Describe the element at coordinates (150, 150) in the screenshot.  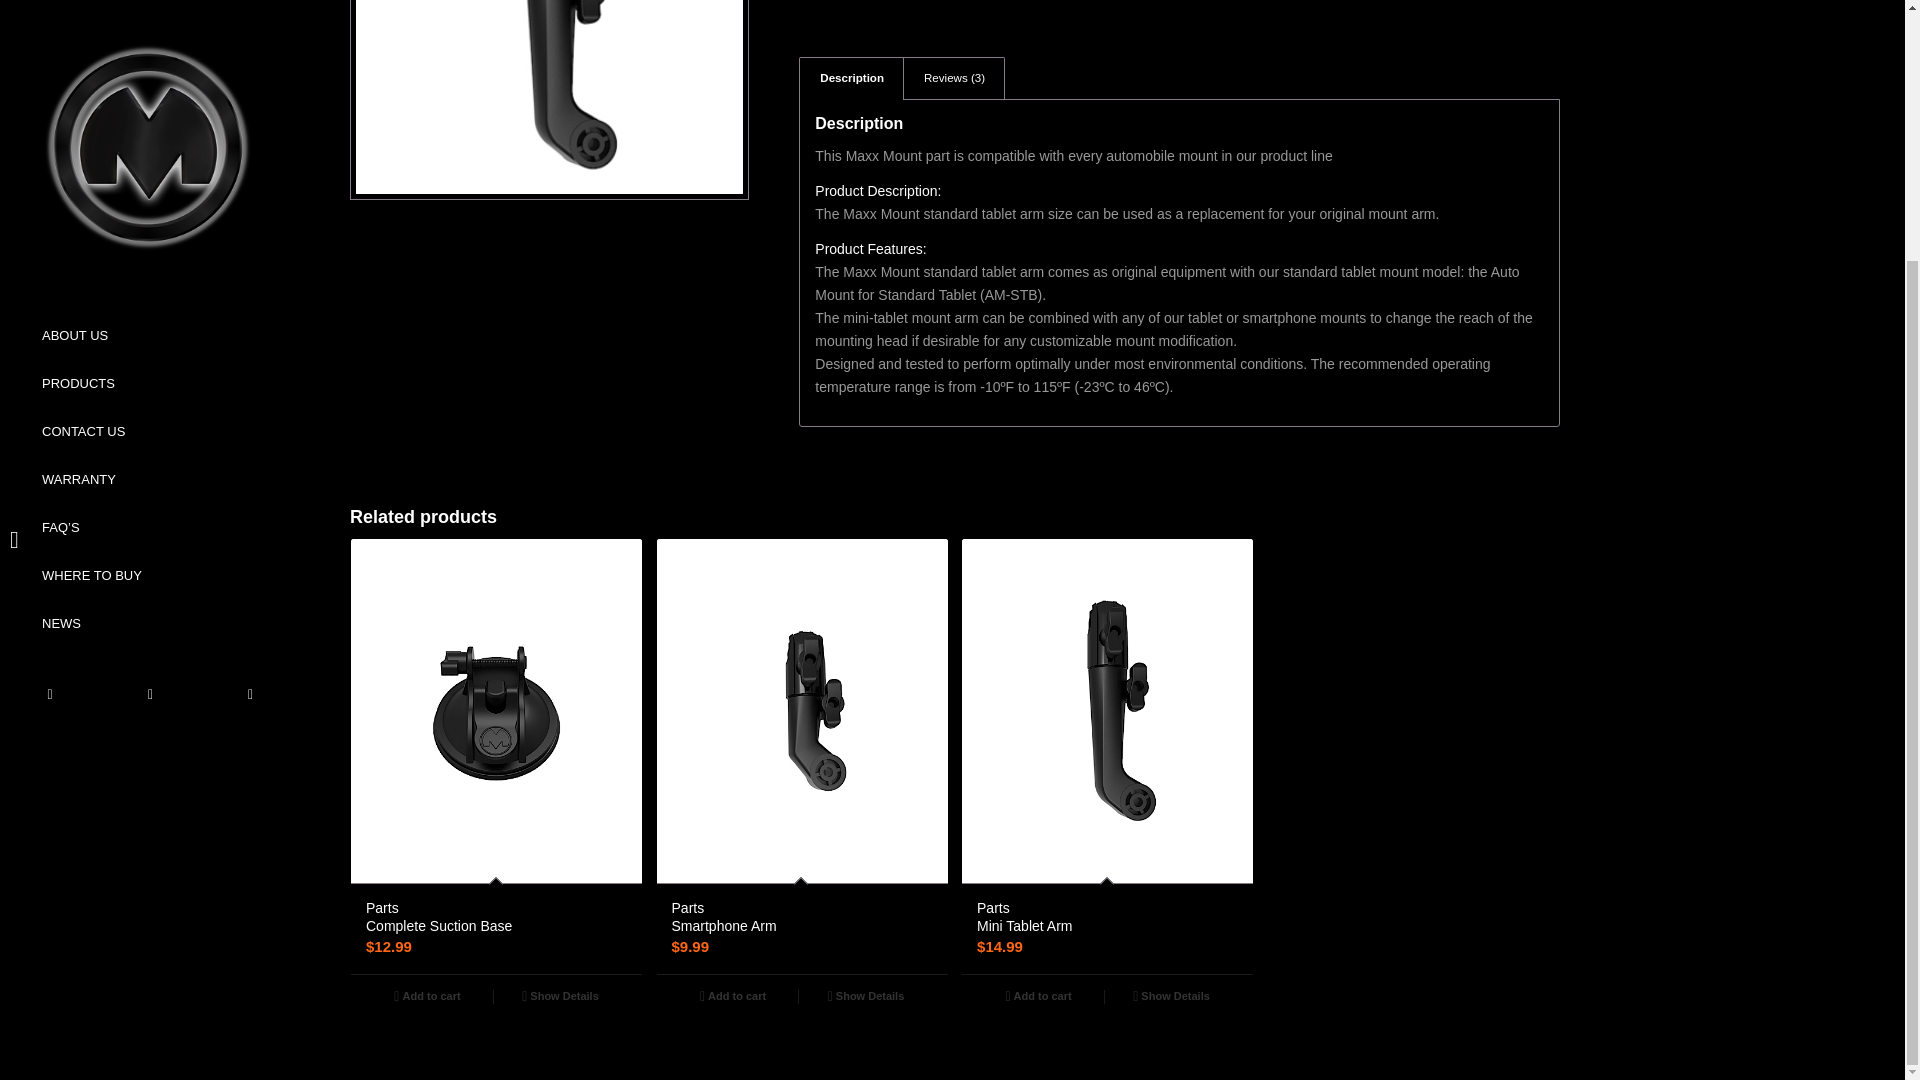
I see `WARRANTY` at that location.